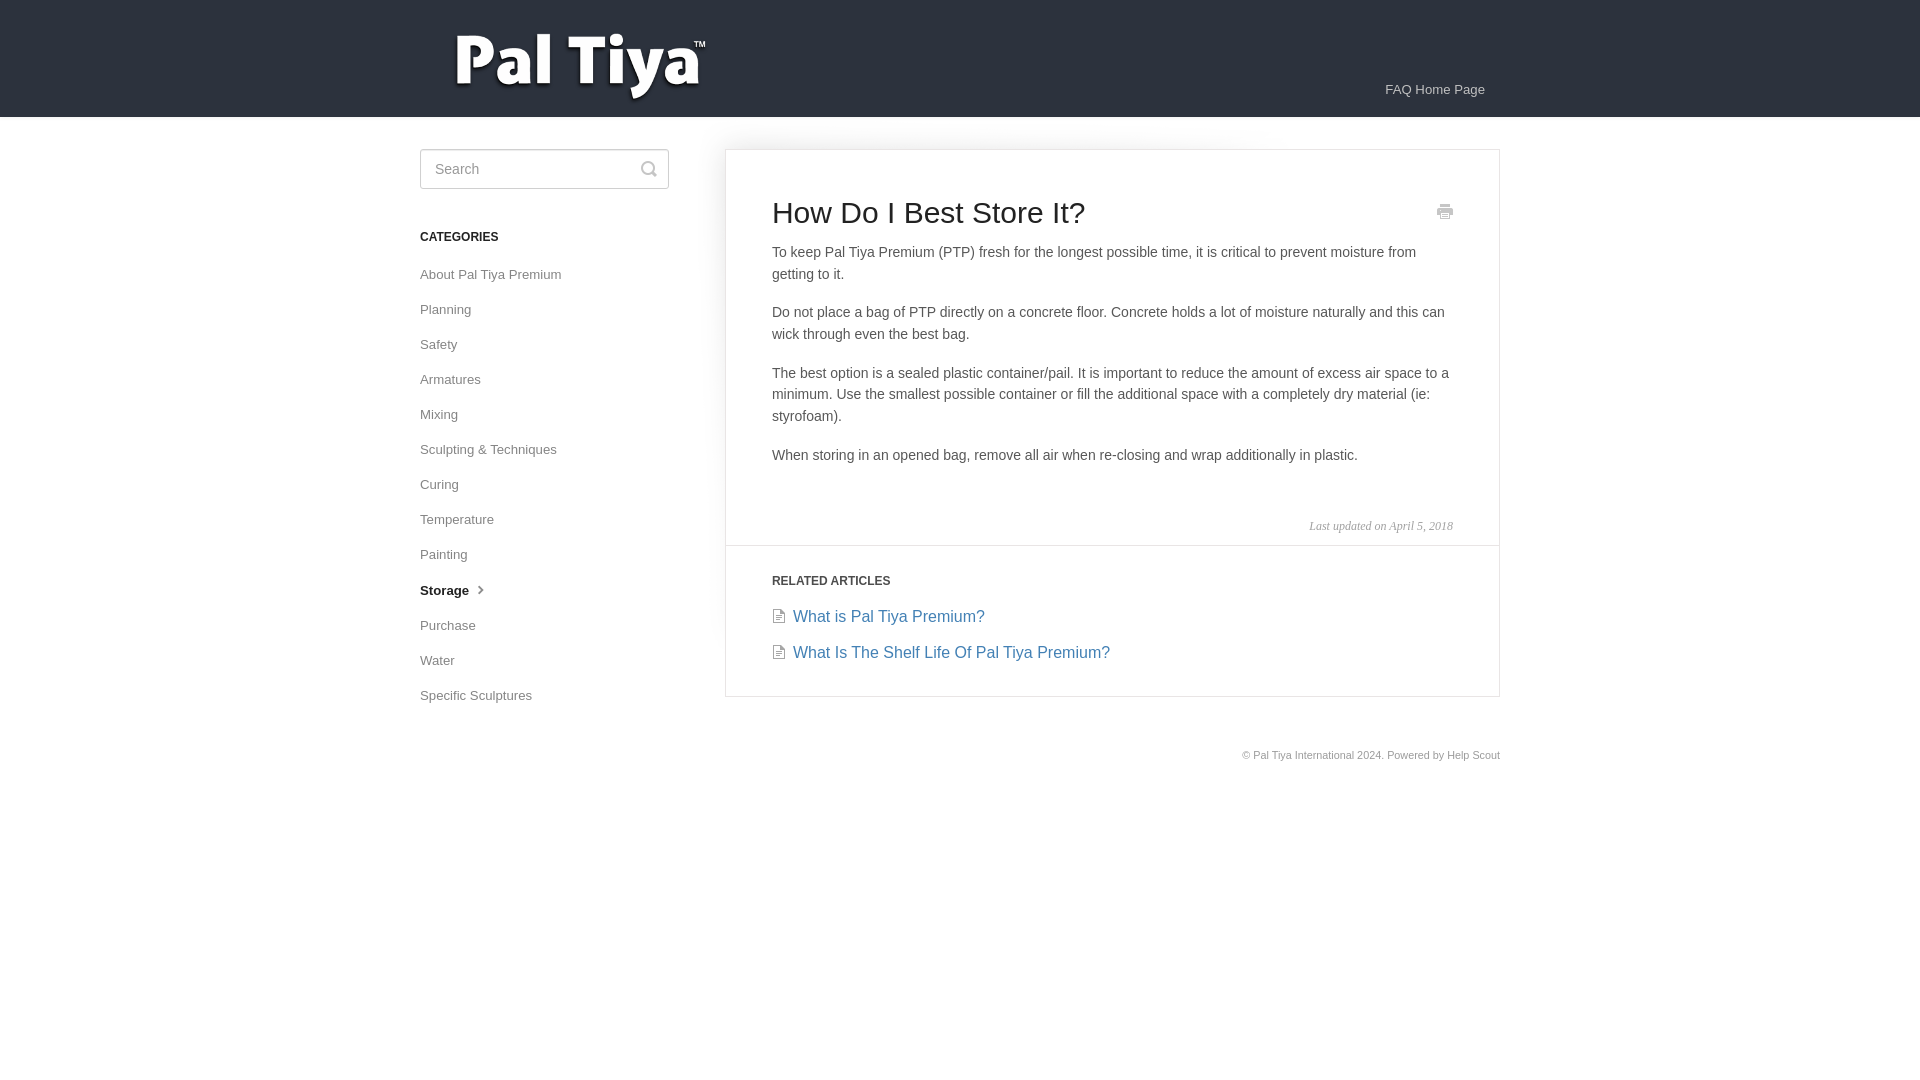 The image size is (1920, 1080). What do you see at coordinates (498, 274) in the screenshot?
I see `About Pal Tiya Premium` at bounding box center [498, 274].